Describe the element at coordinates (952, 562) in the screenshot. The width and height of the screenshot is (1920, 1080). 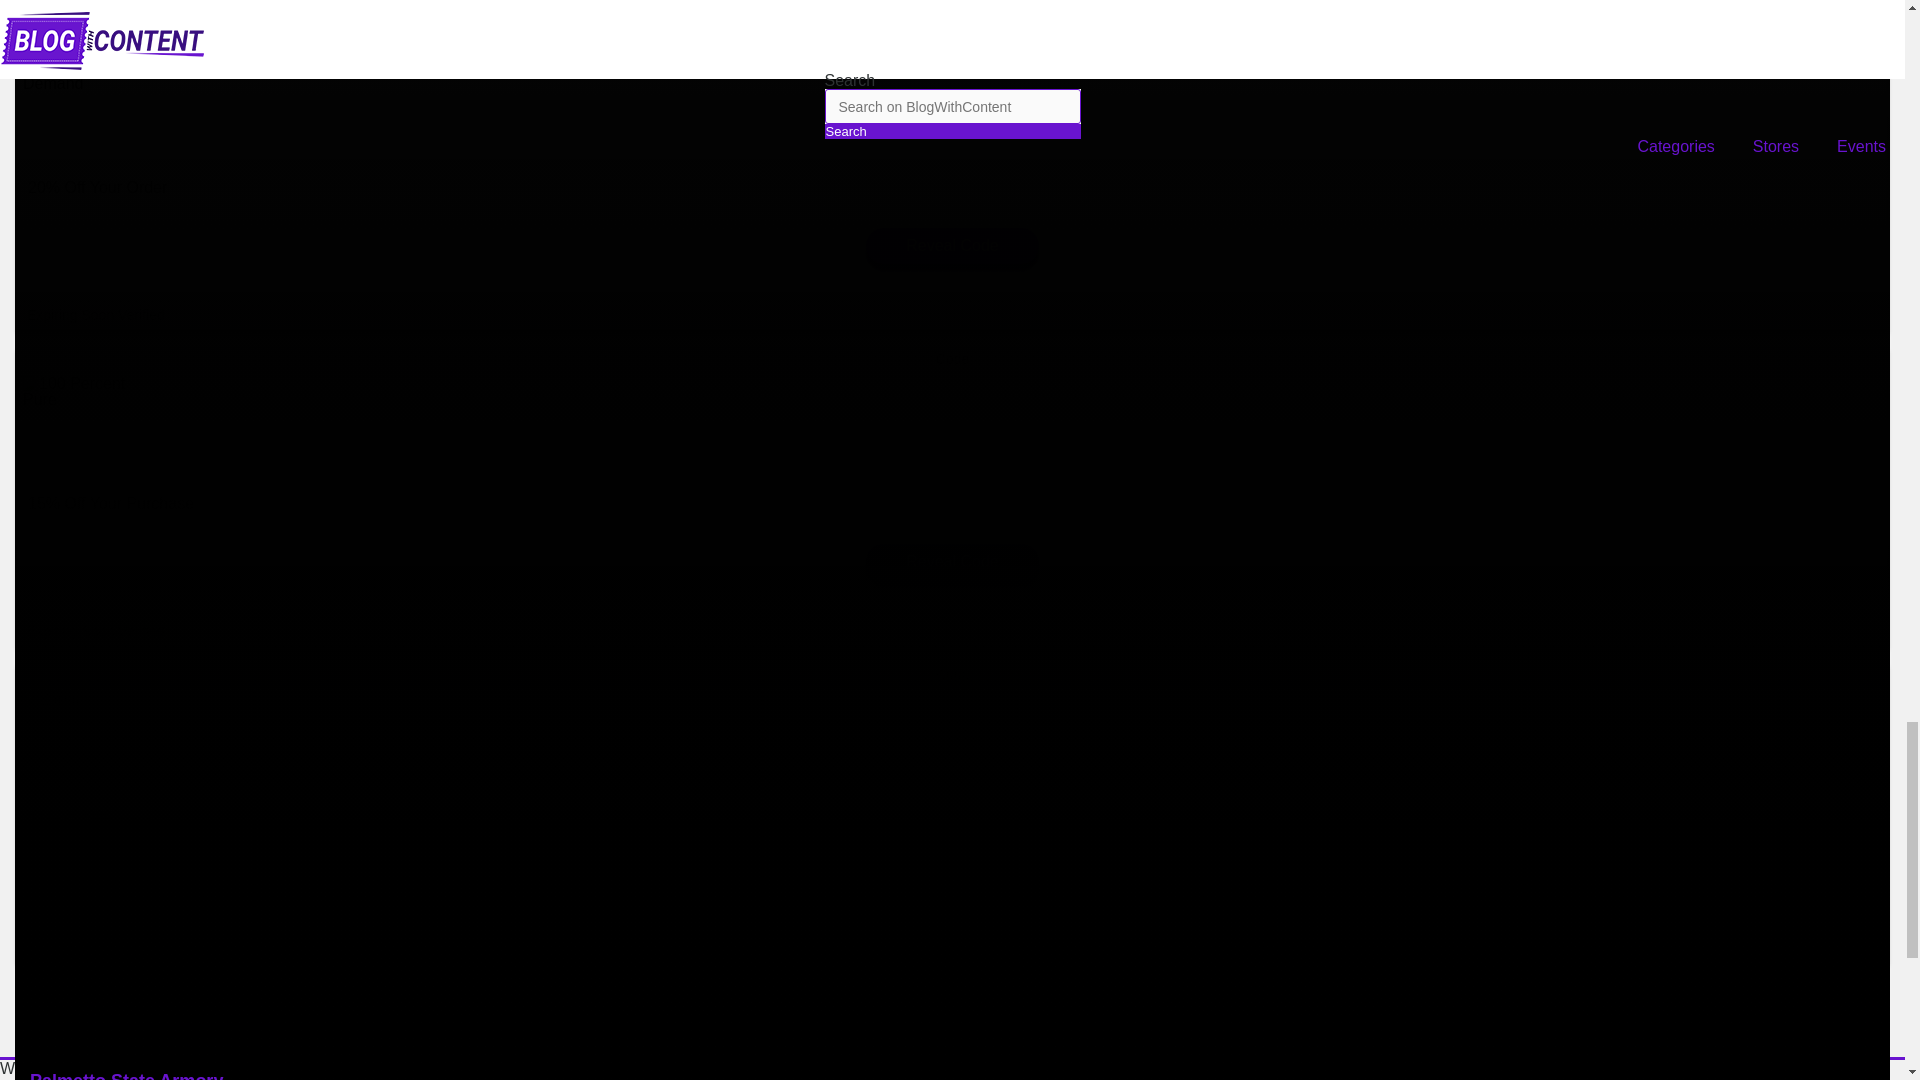
I see `Reveal Code` at that location.